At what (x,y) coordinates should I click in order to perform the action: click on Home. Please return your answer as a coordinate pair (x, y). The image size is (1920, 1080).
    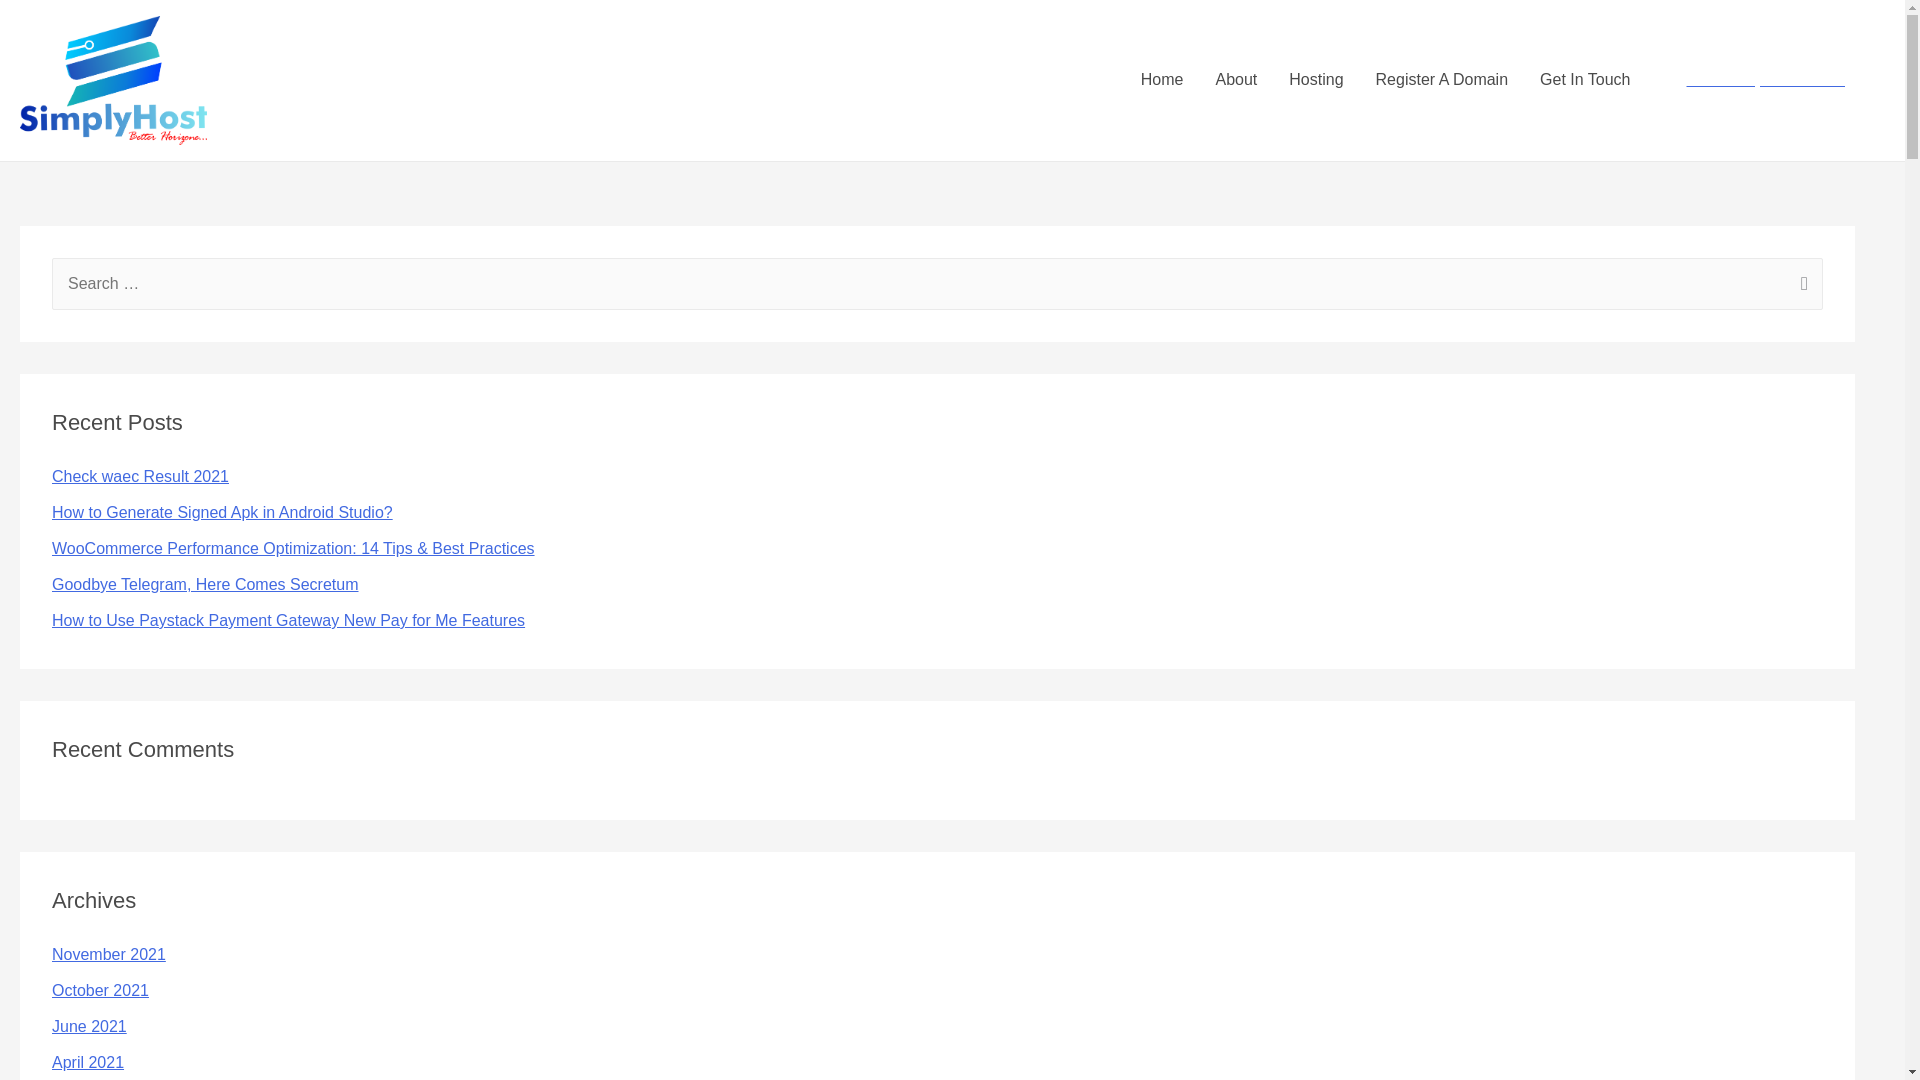
    Looking at the image, I should click on (1162, 80).